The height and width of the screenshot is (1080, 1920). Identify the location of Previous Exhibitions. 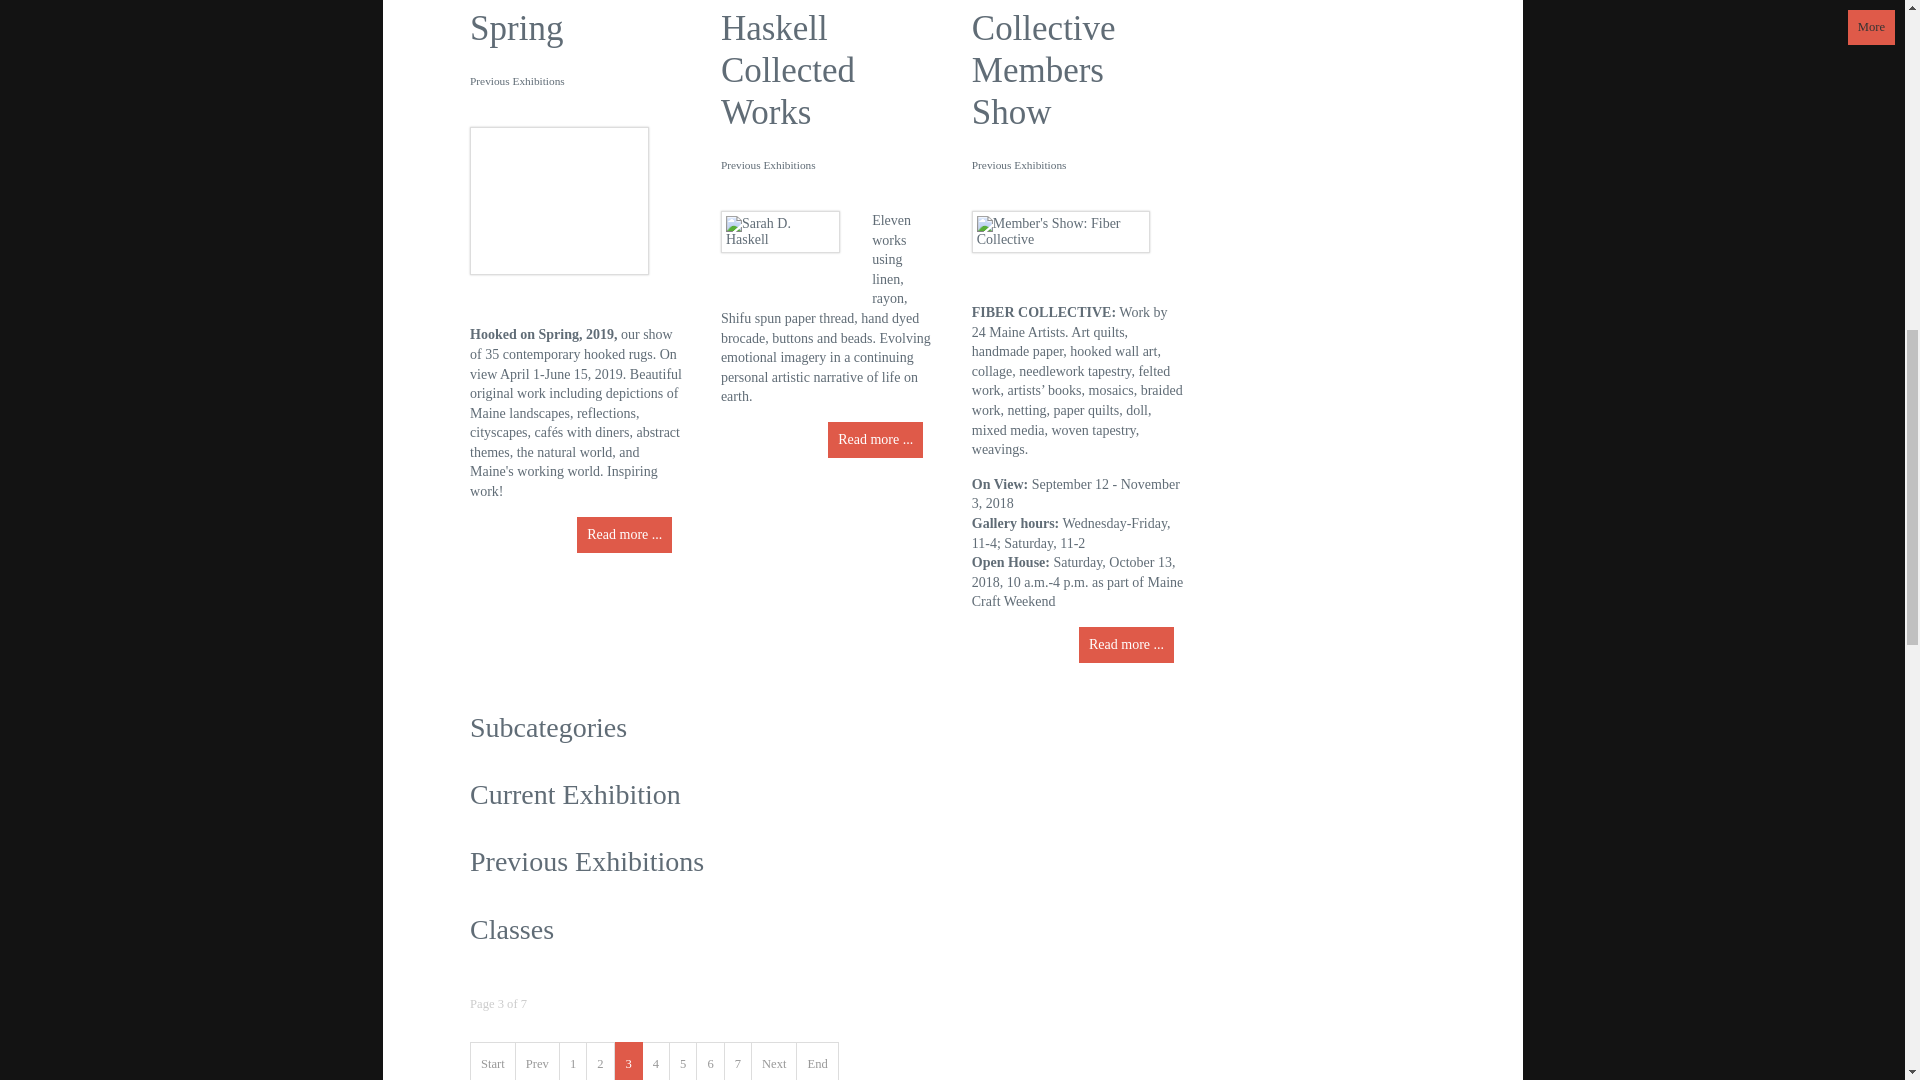
(517, 80).